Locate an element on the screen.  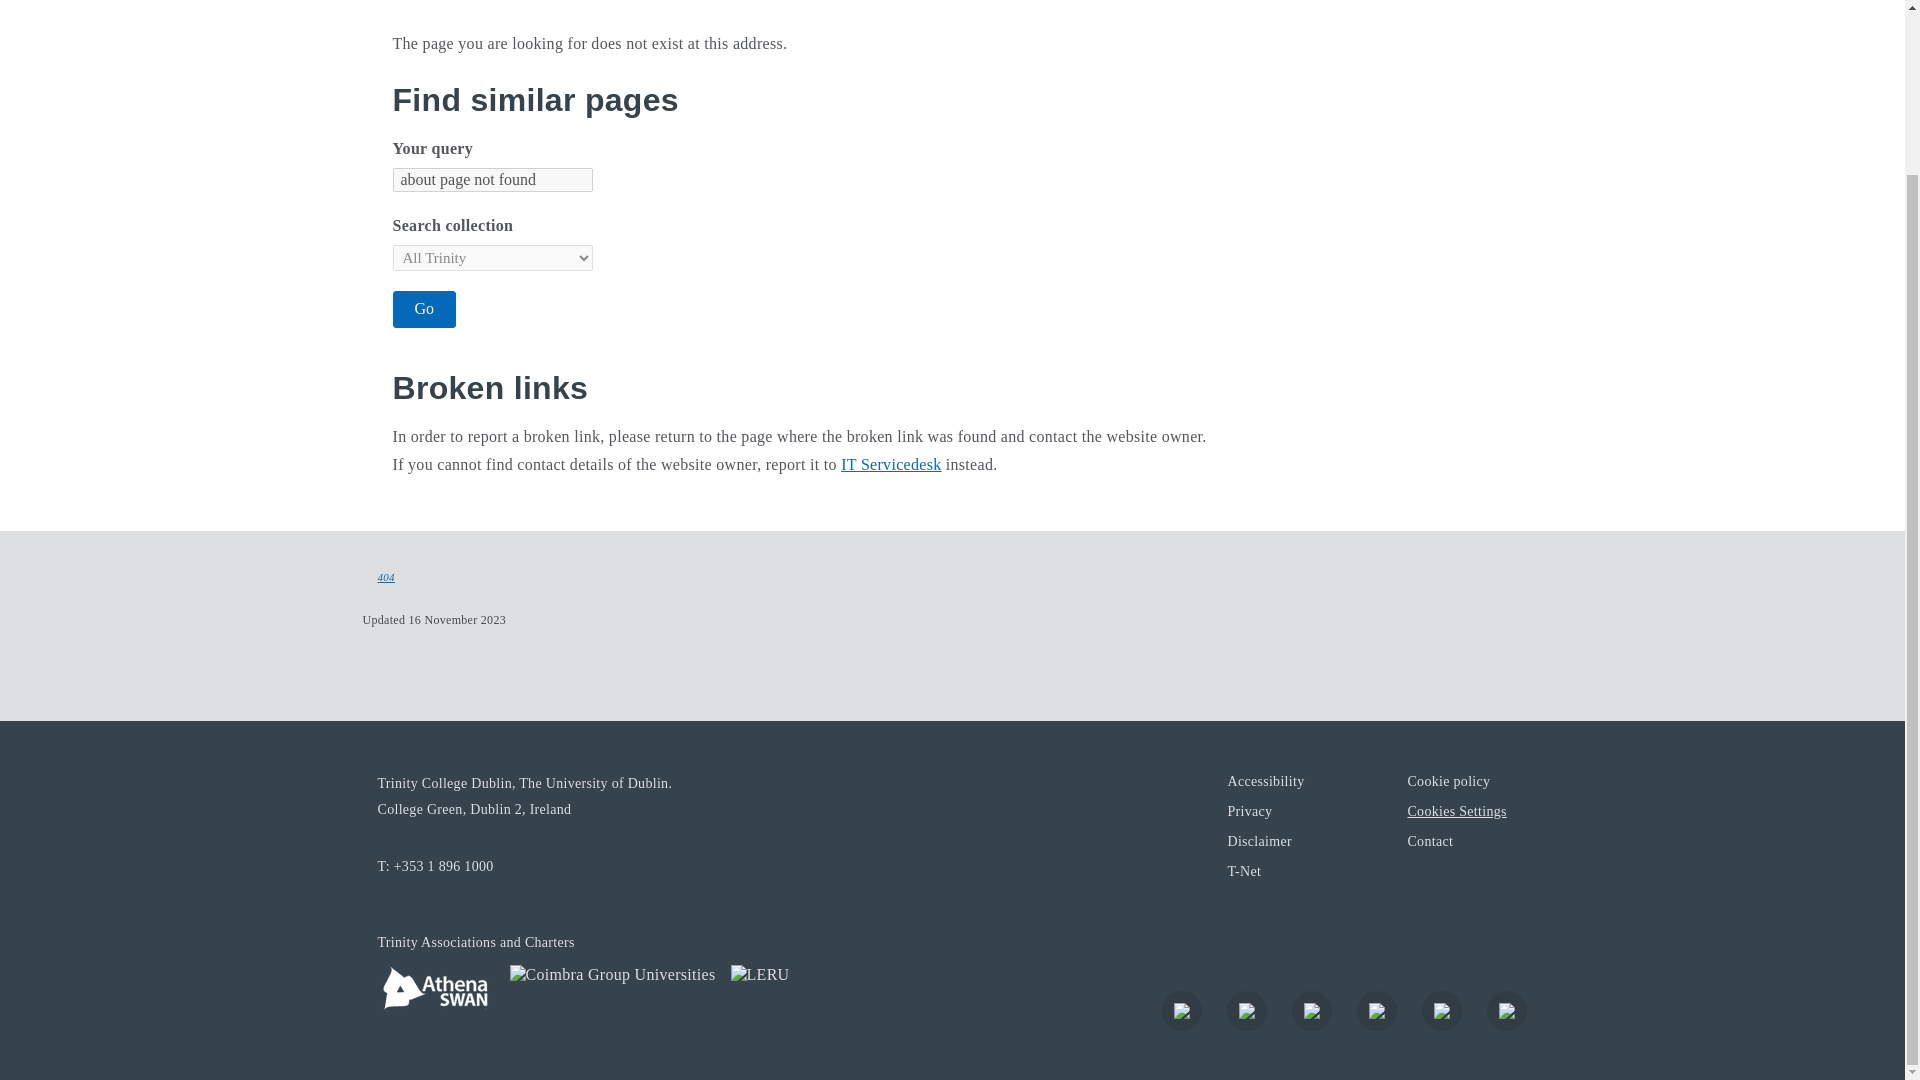
Go is located at coordinates (424, 308).